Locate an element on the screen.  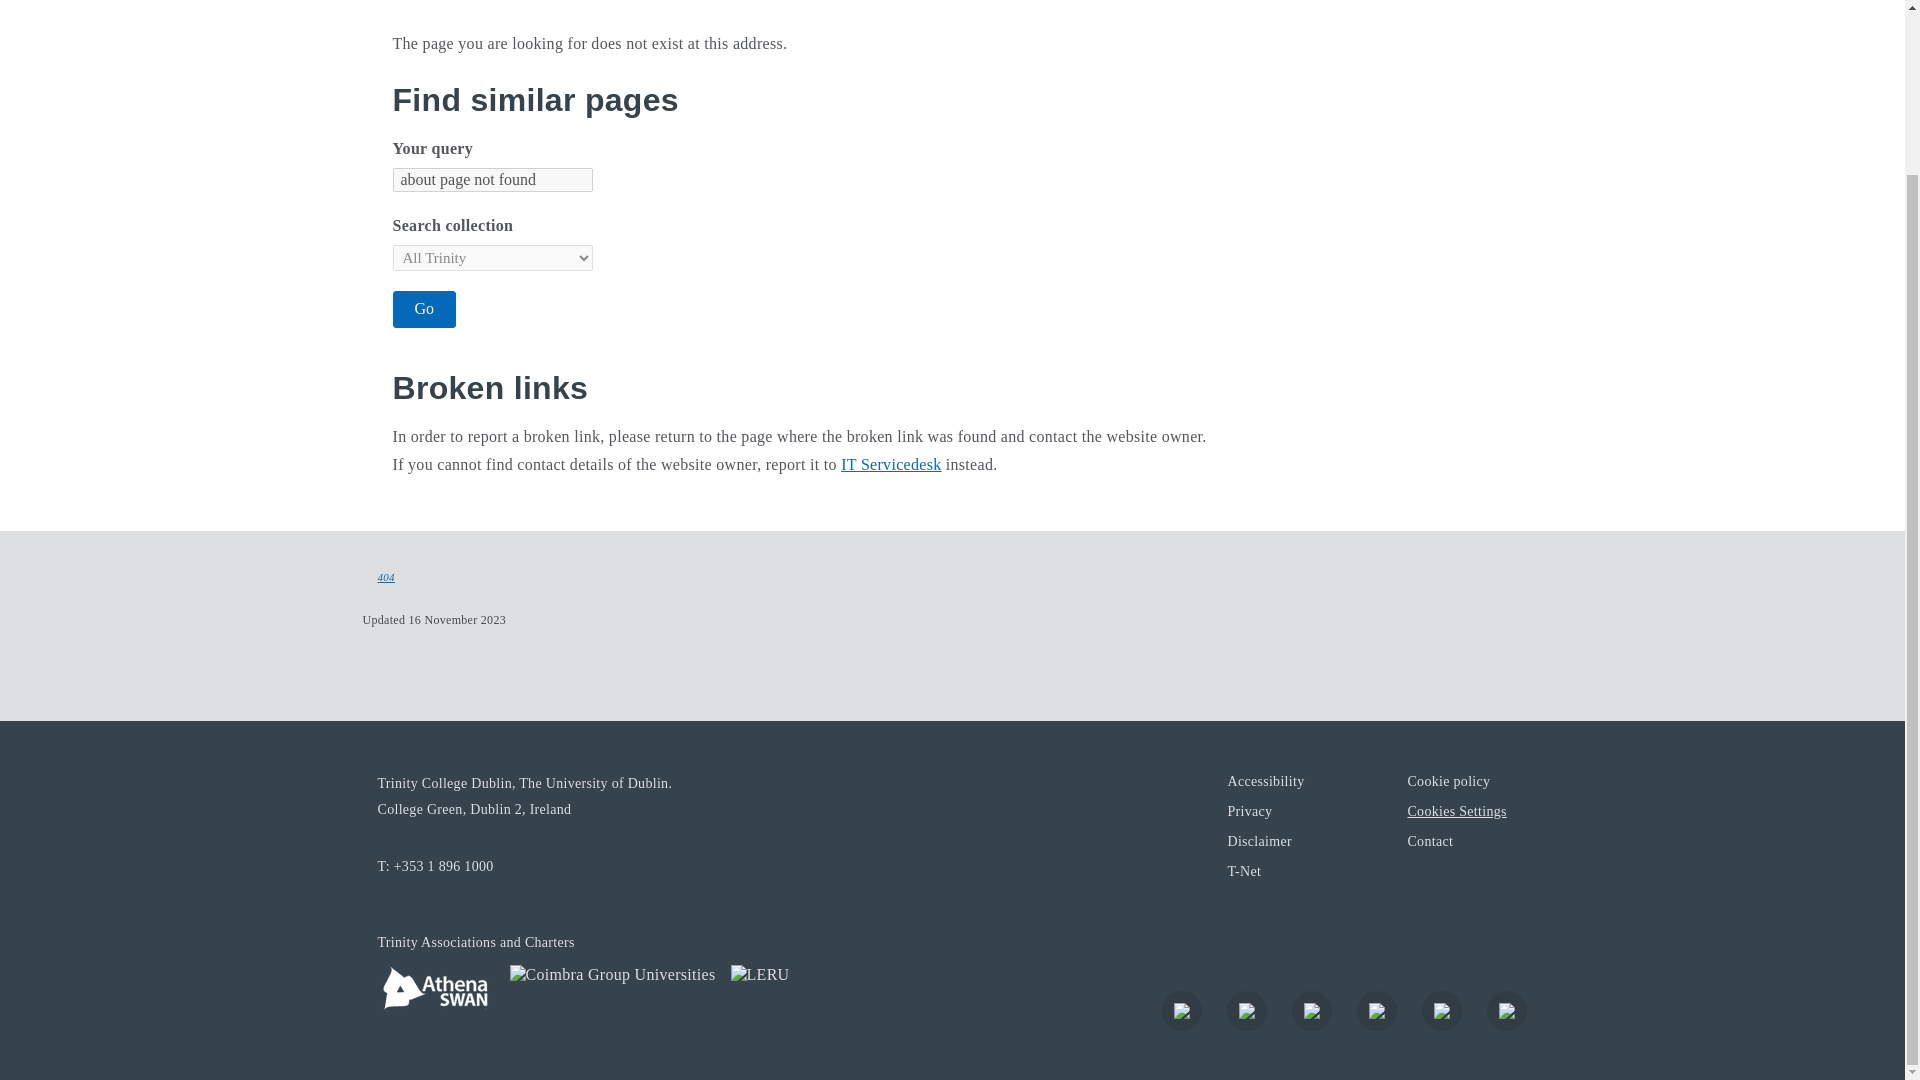
Go is located at coordinates (424, 308).